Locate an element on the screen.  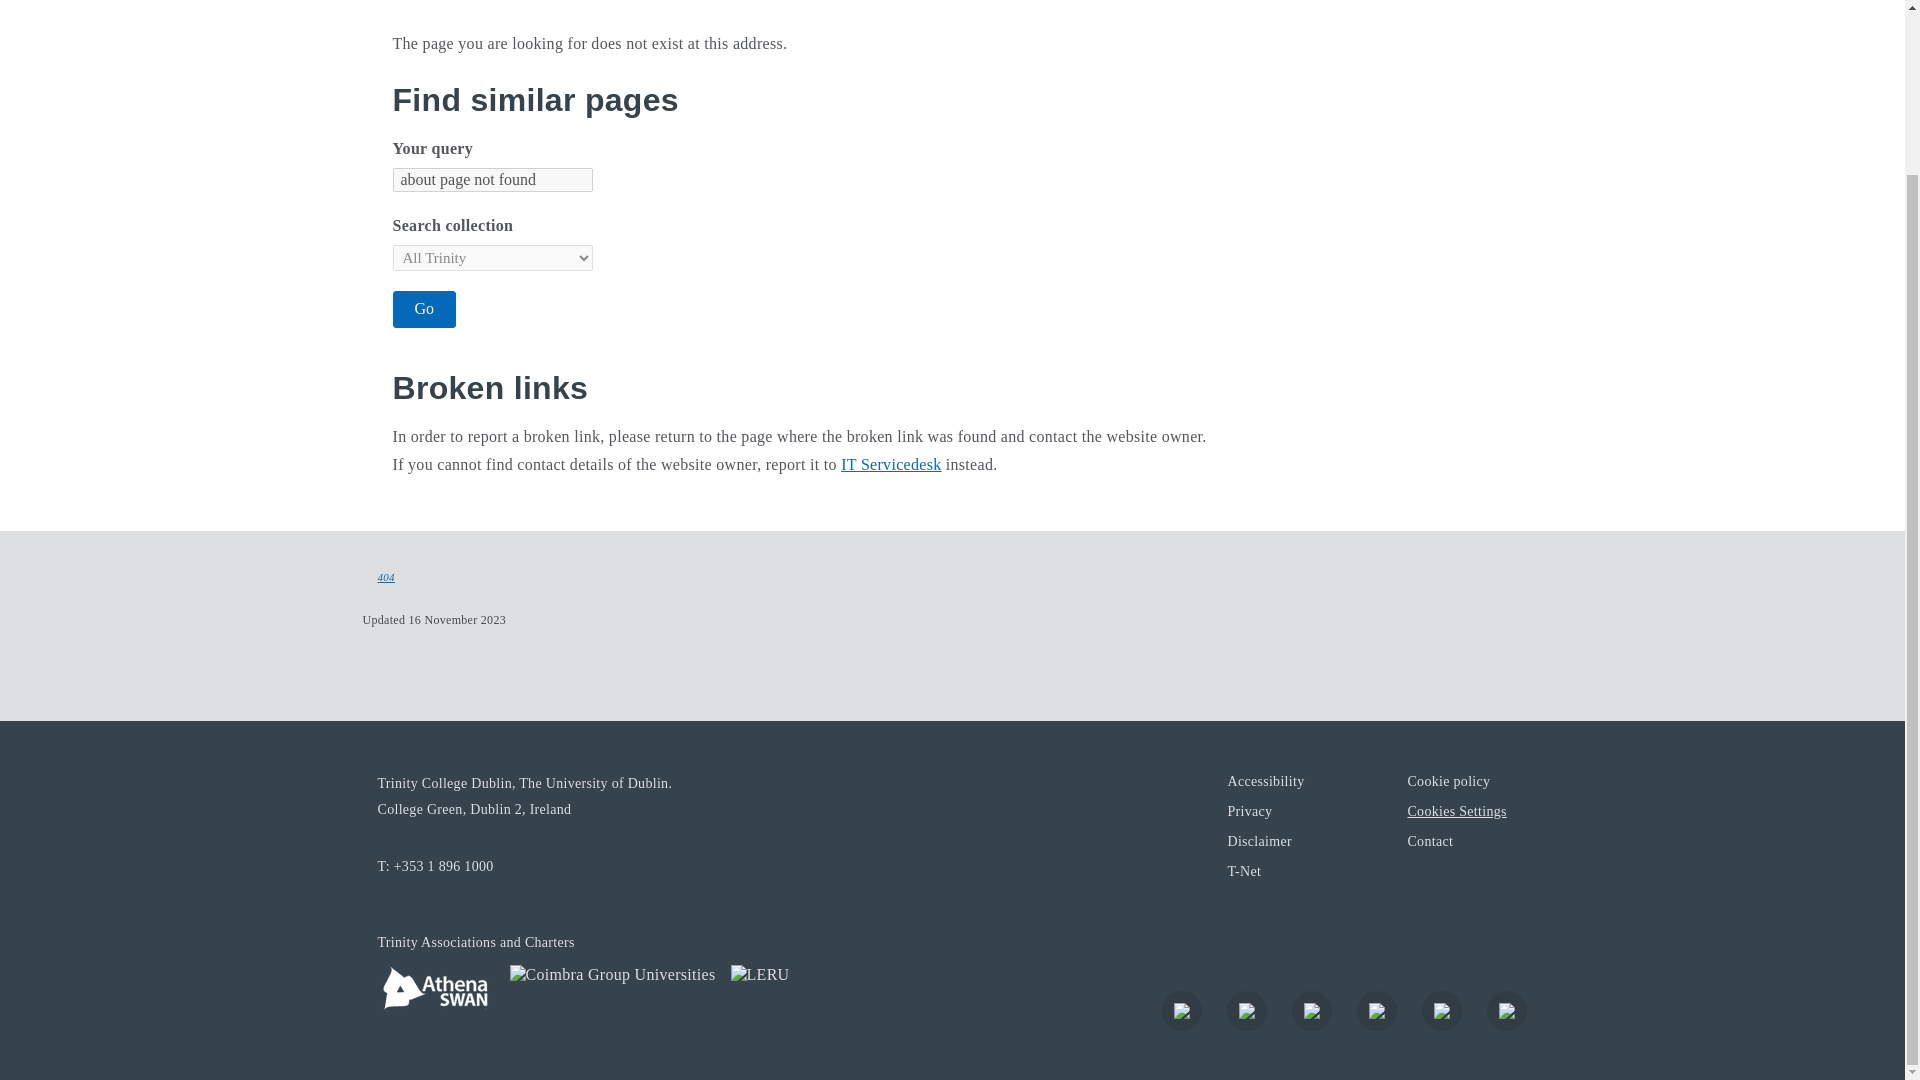
Go is located at coordinates (424, 308).